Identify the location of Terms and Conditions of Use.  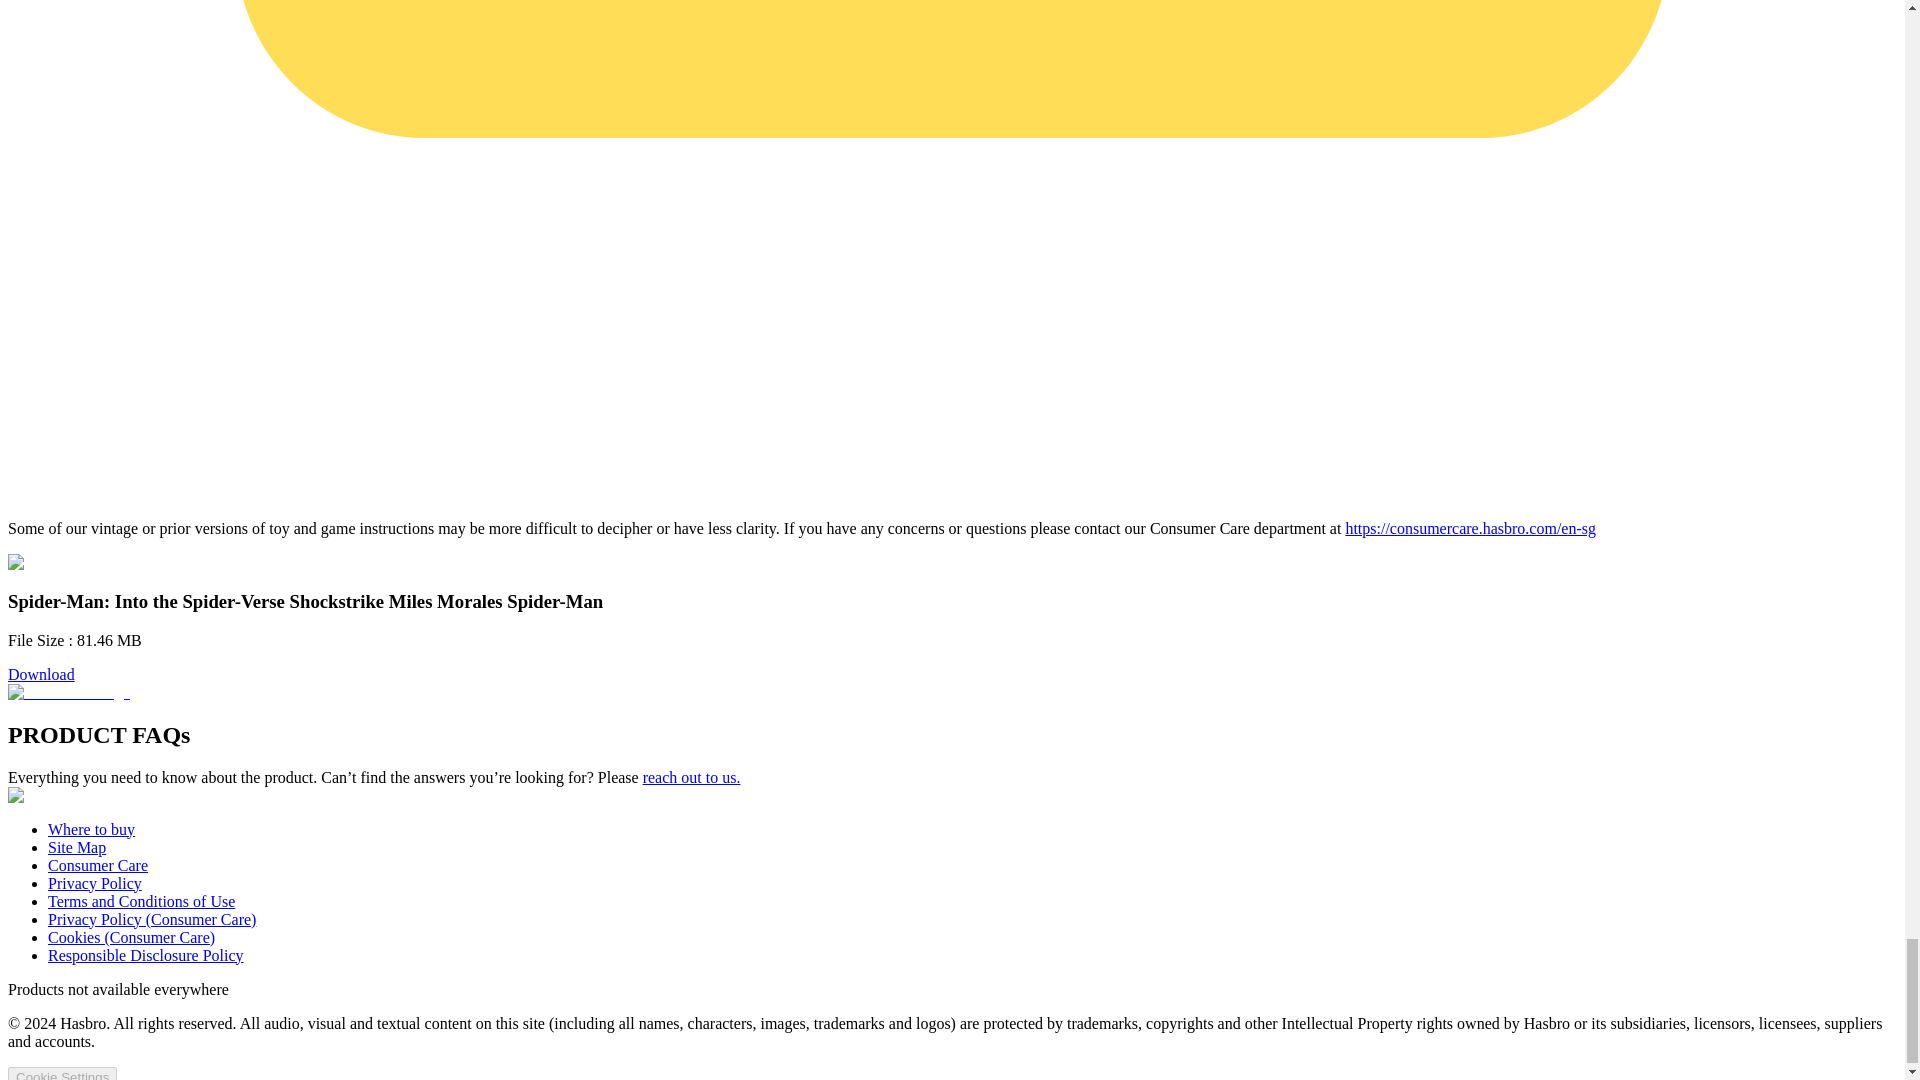
(141, 902).